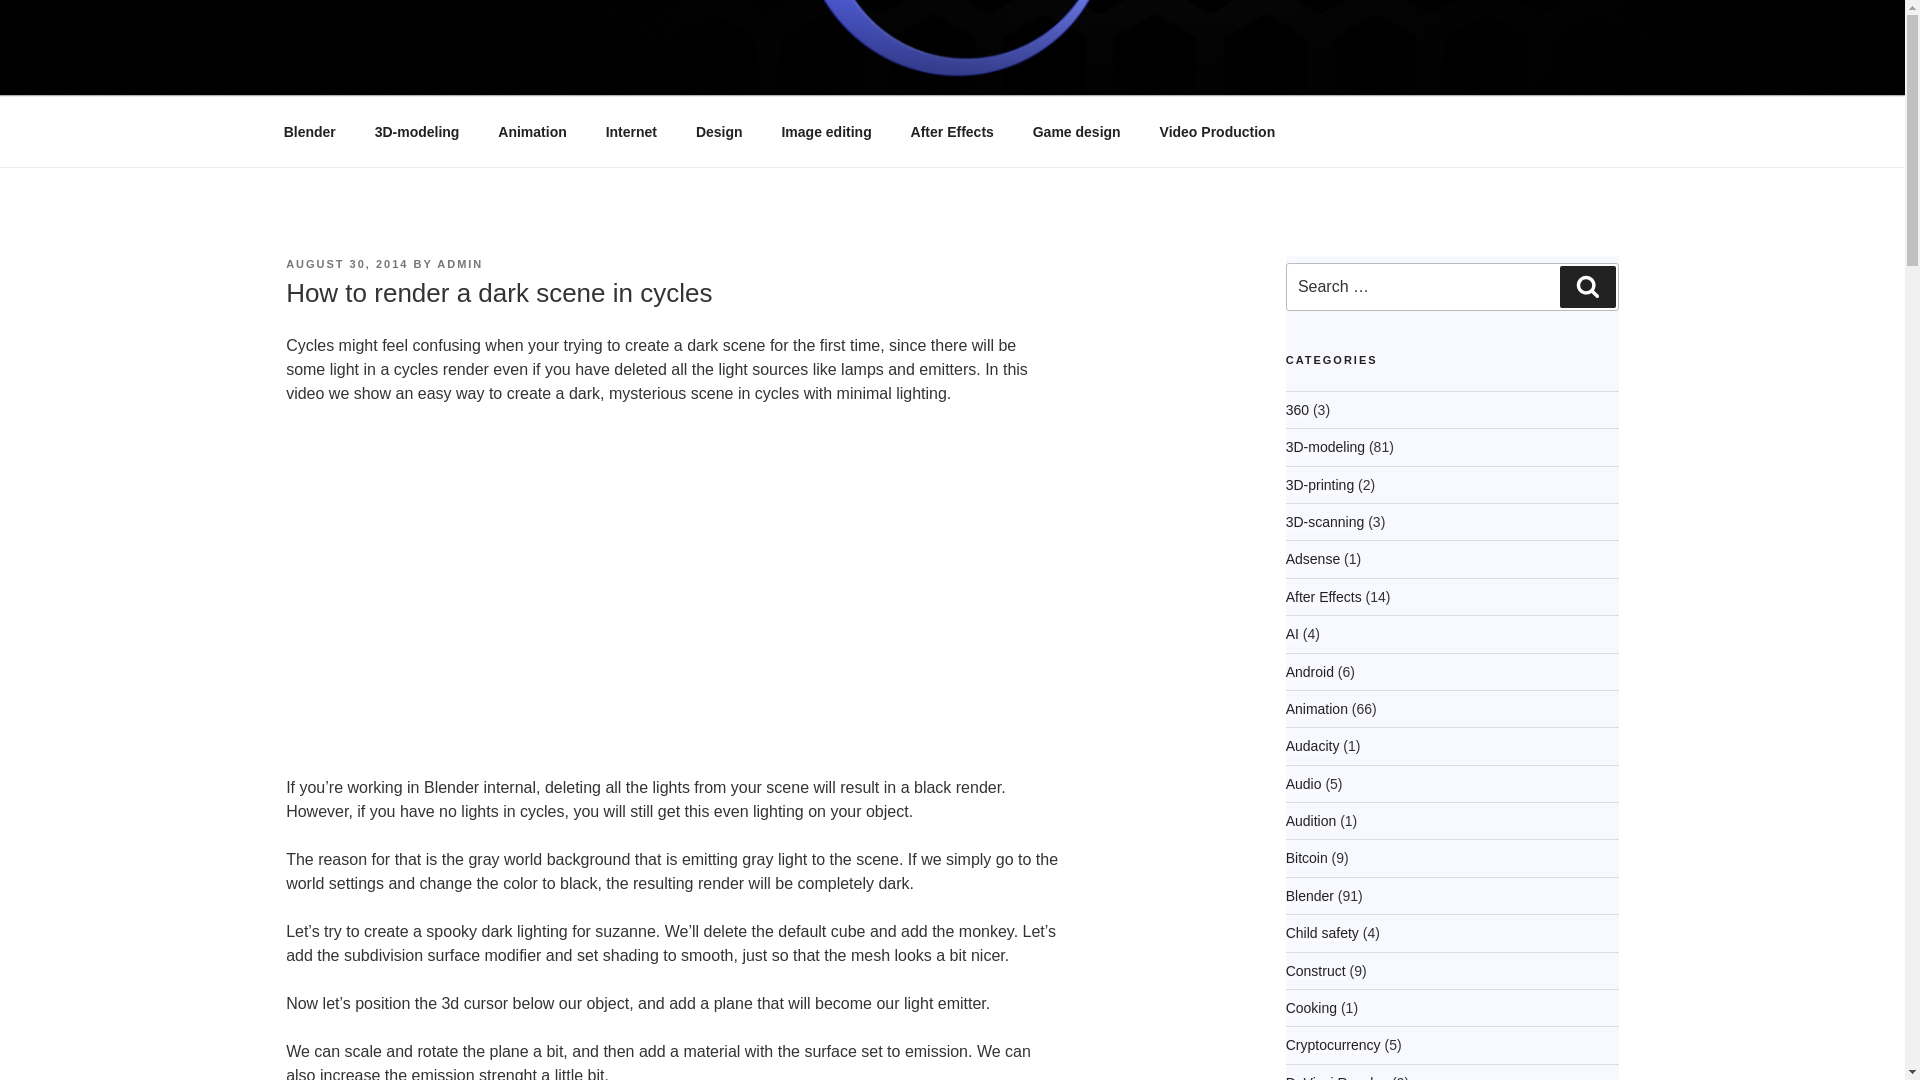 The image size is (1920, 1080). Describe the element at coordinates (1307, 858) in the screenshot. I see `Bitcoin` at that location.